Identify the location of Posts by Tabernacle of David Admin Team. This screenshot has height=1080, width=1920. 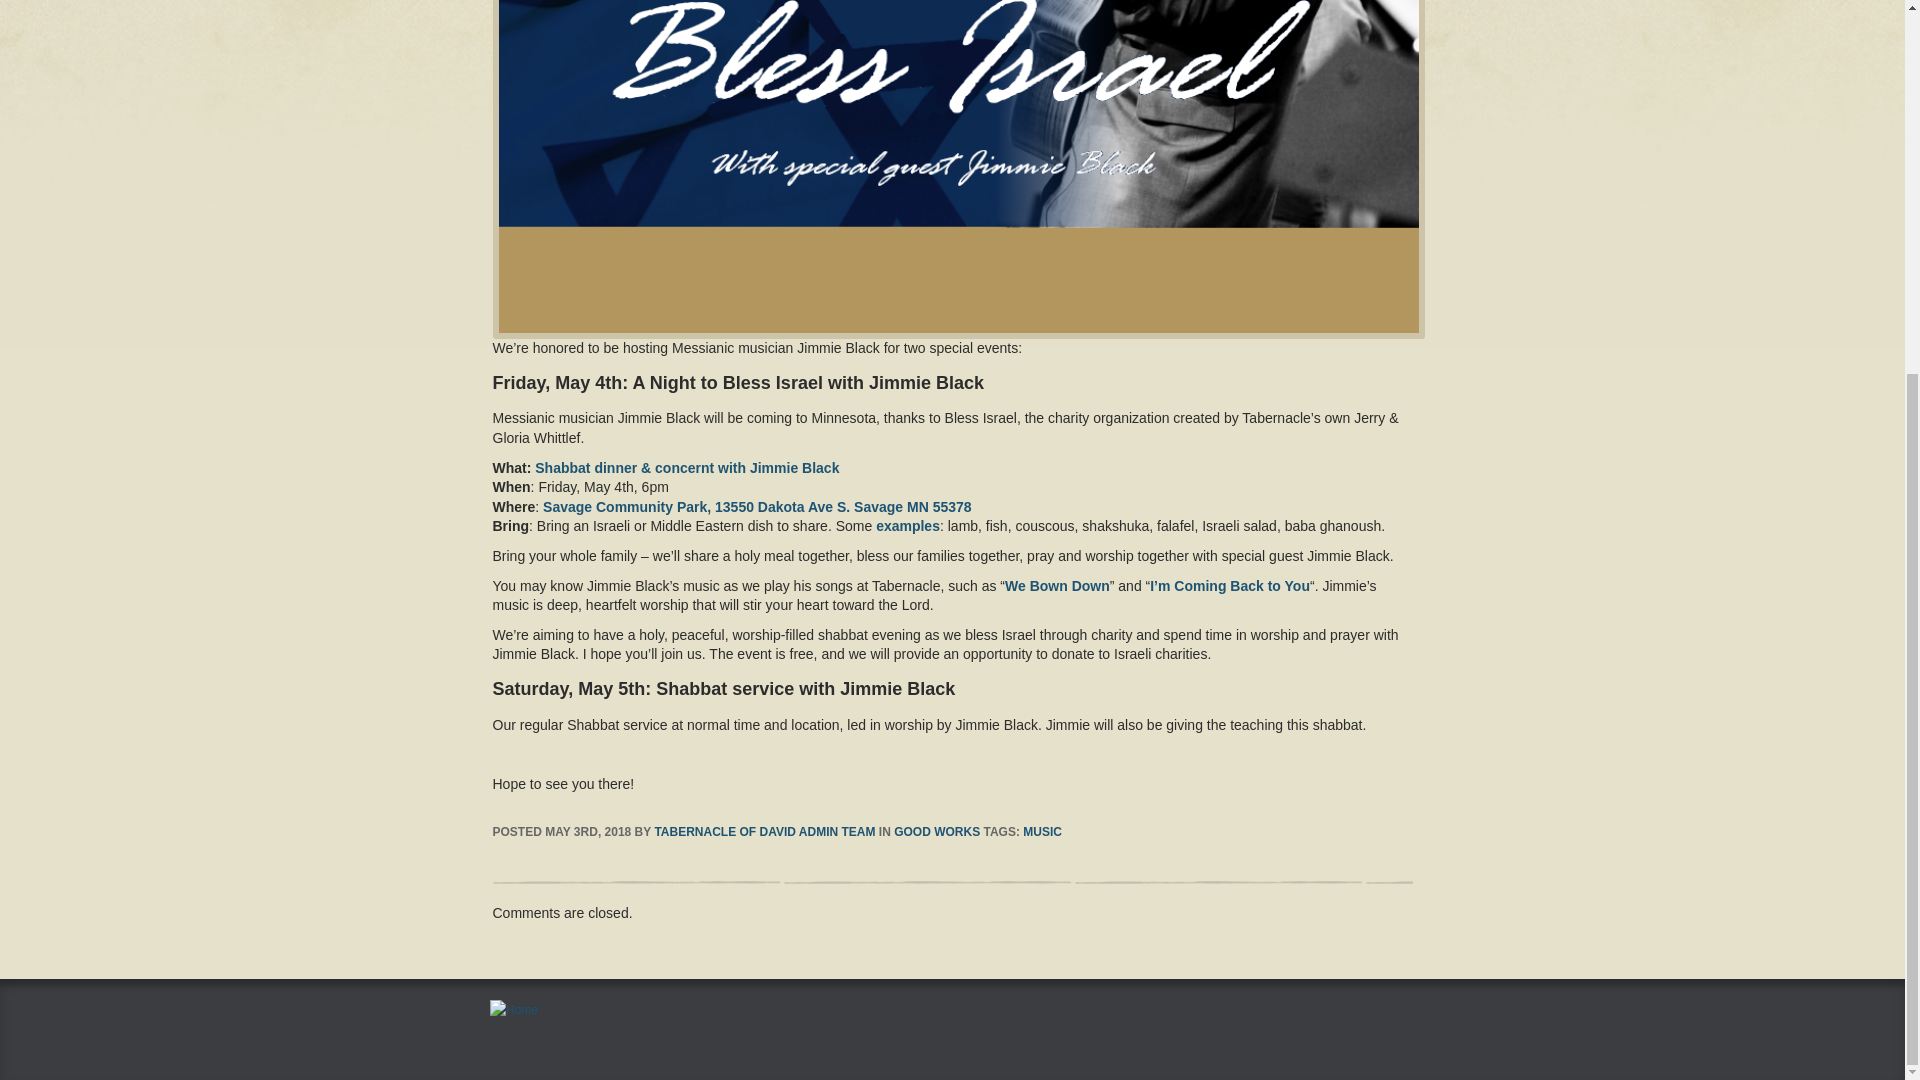
(764, 832).